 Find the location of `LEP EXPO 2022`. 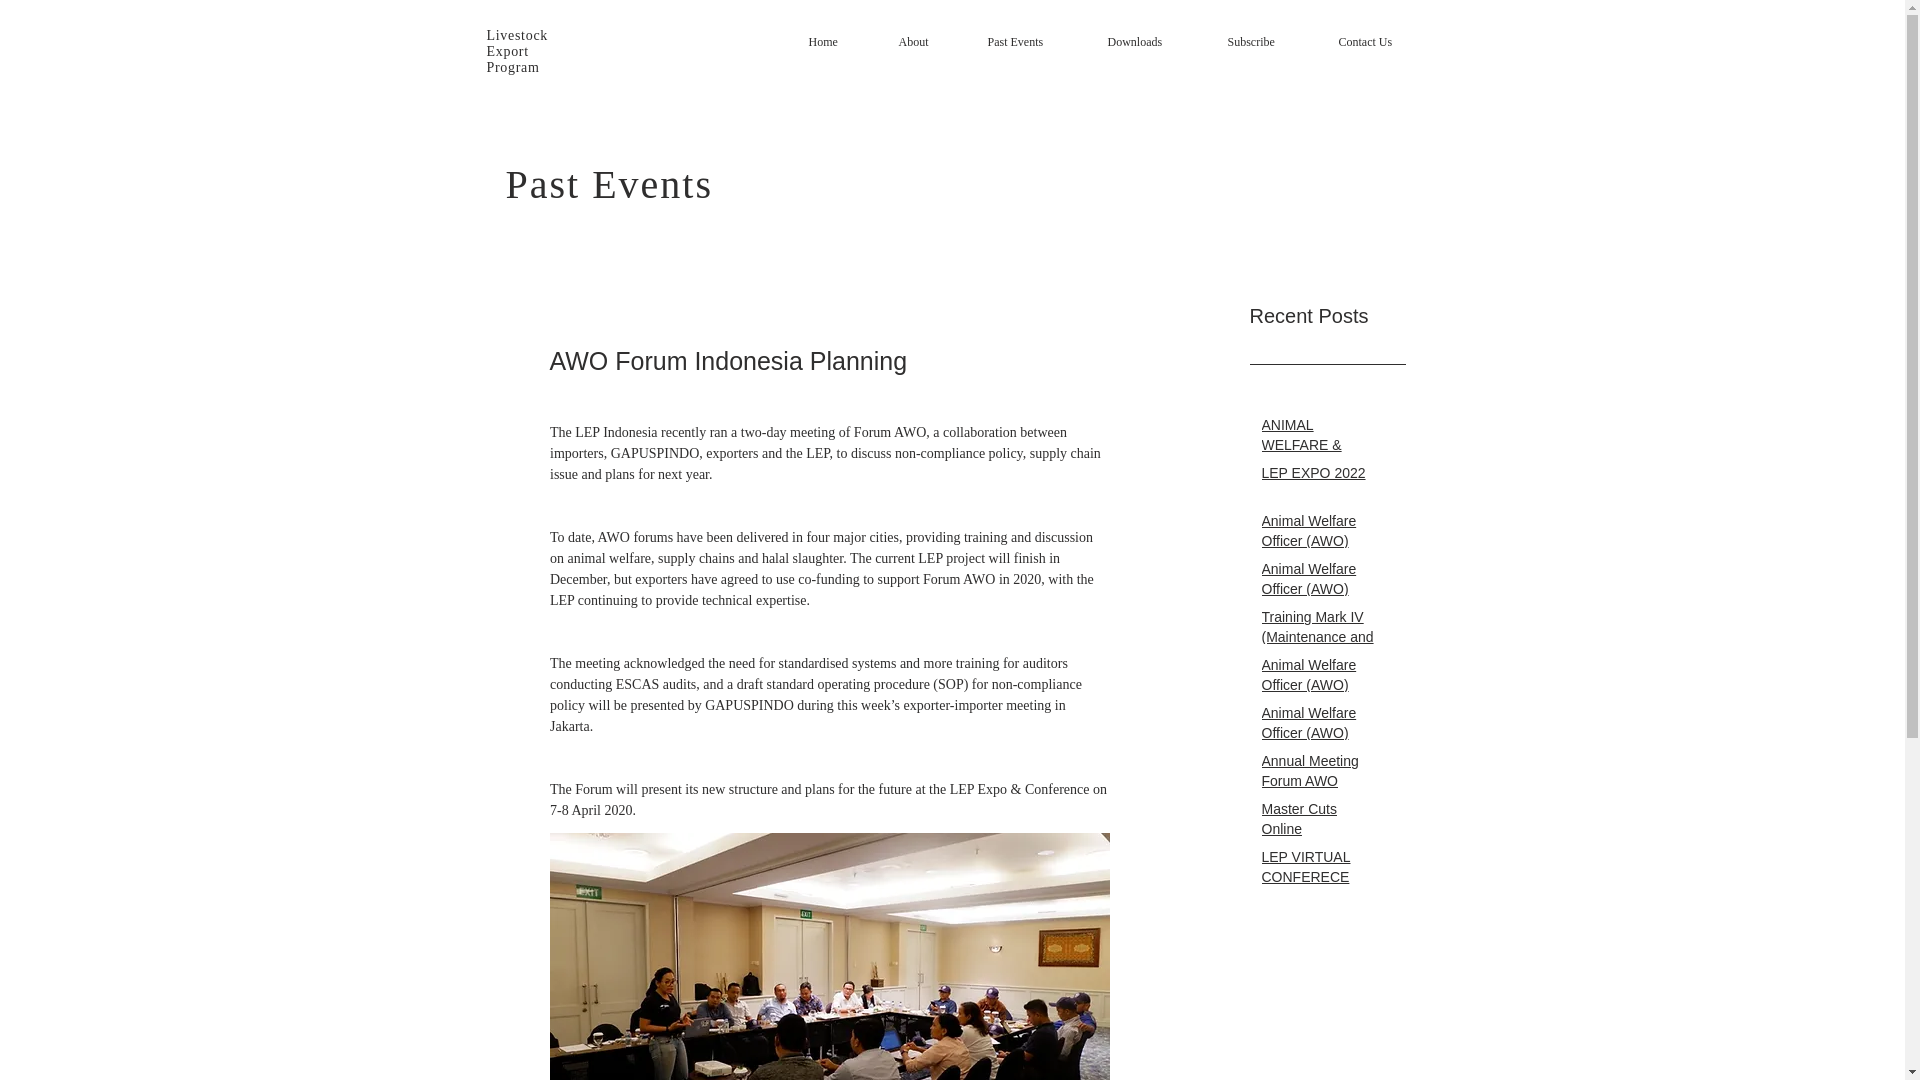

LEP EXPO 2022 is located at coordinates (1320, 478).